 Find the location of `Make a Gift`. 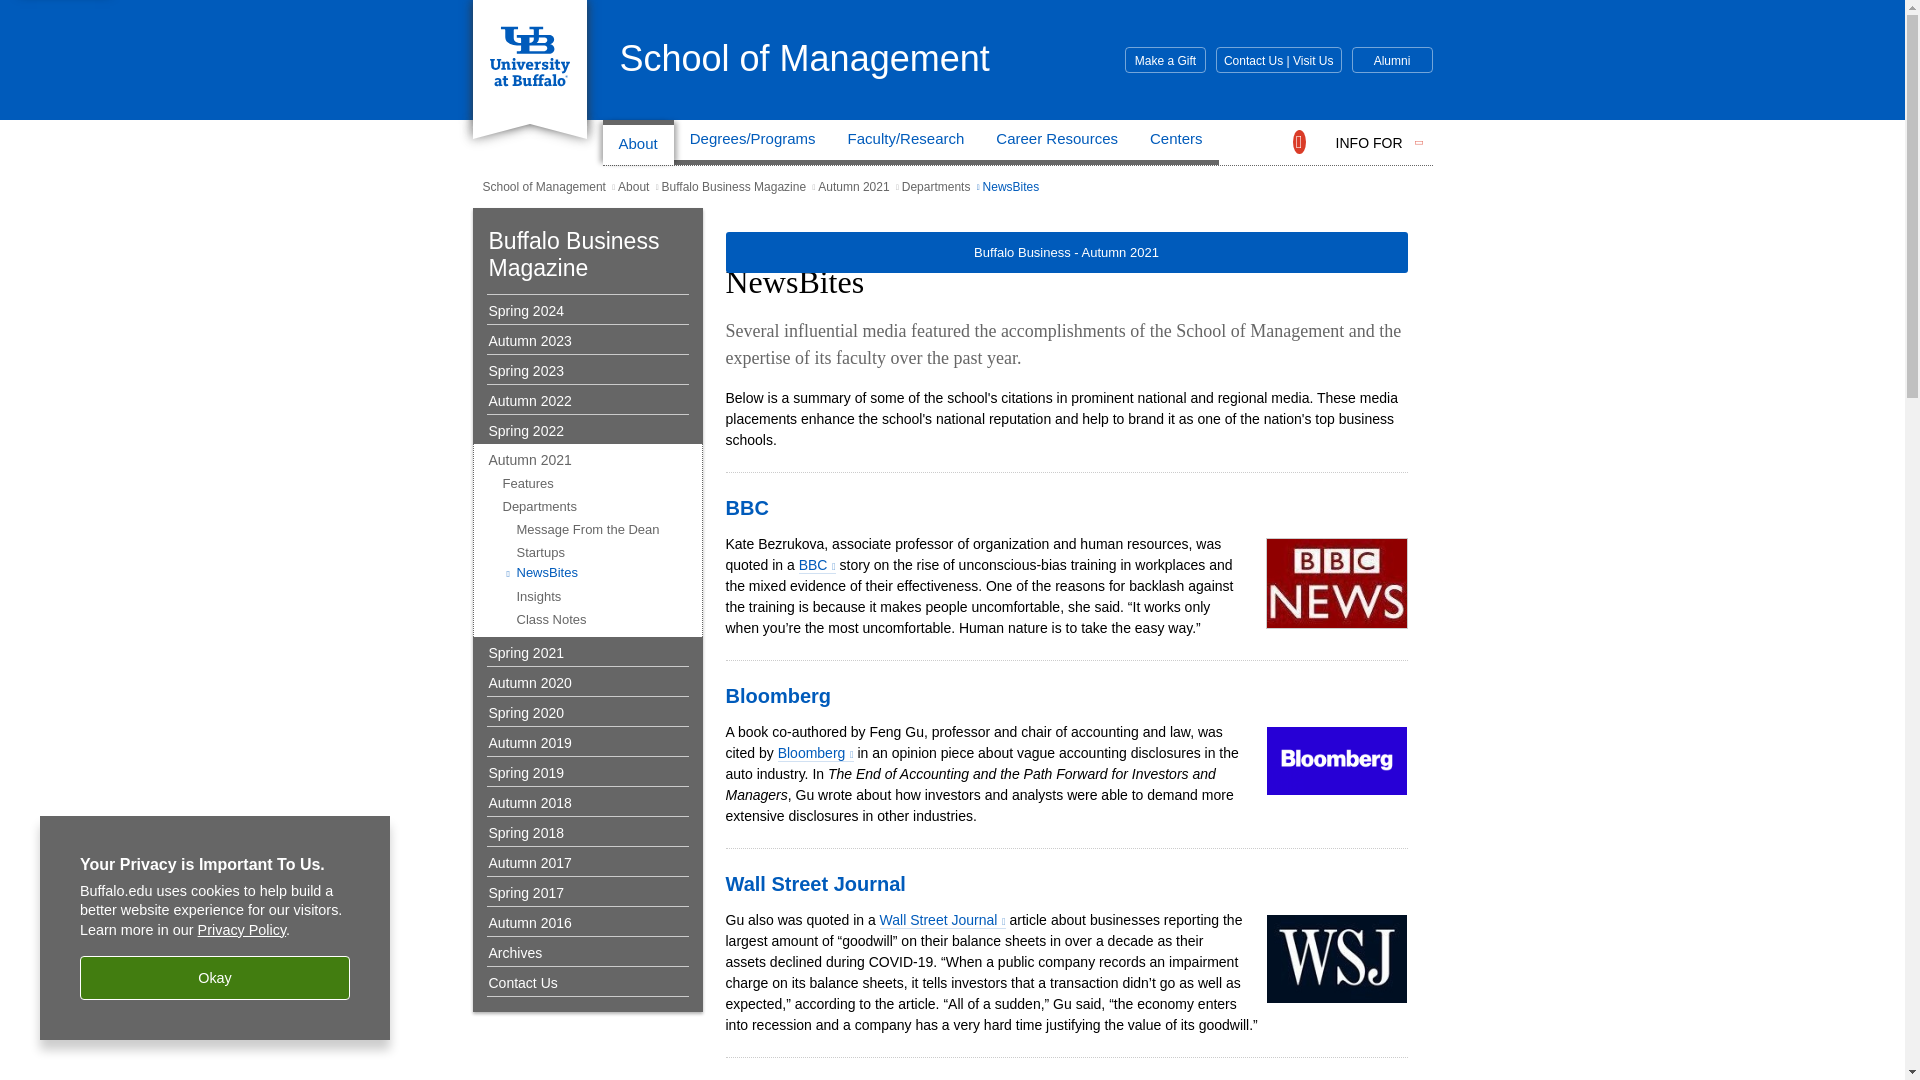

Make a Gift is located at coordinates (1165, 60).